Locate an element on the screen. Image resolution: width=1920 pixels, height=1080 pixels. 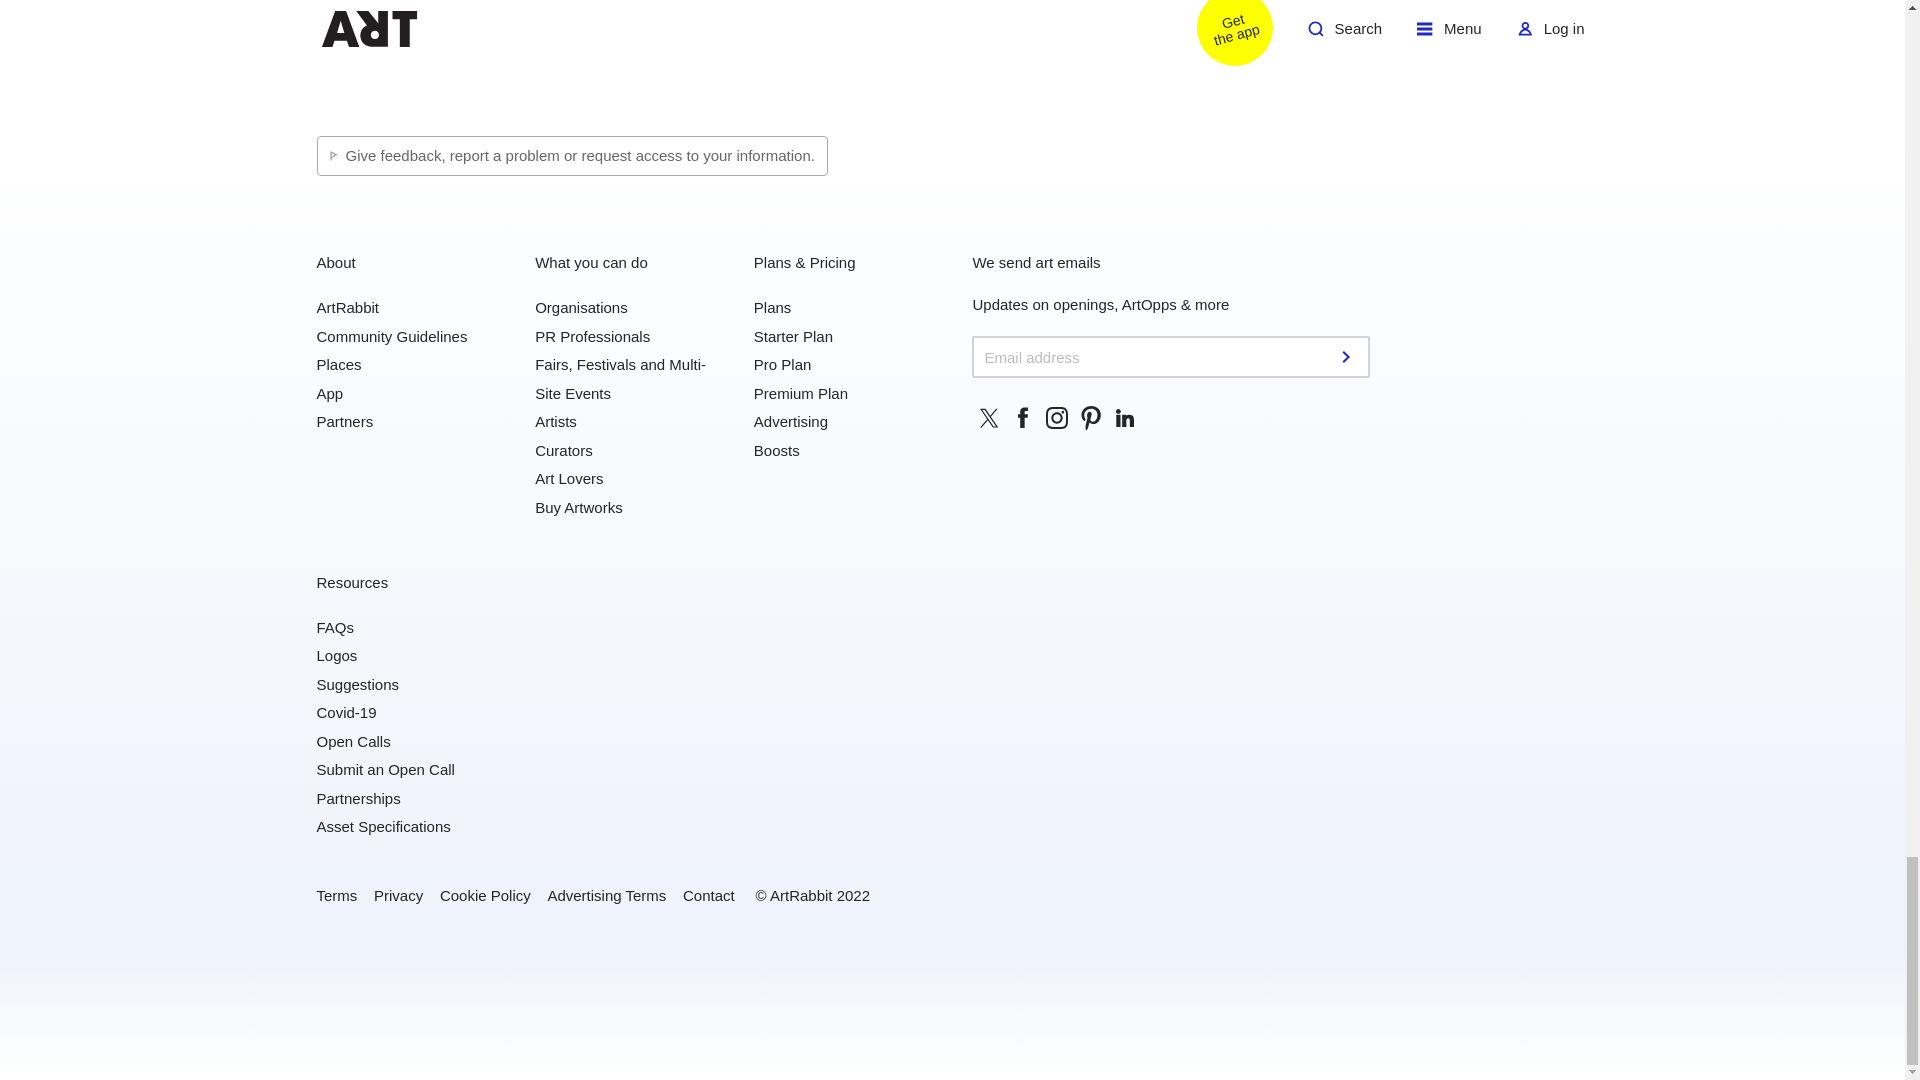
submit is located at coordinates (1348, 356).